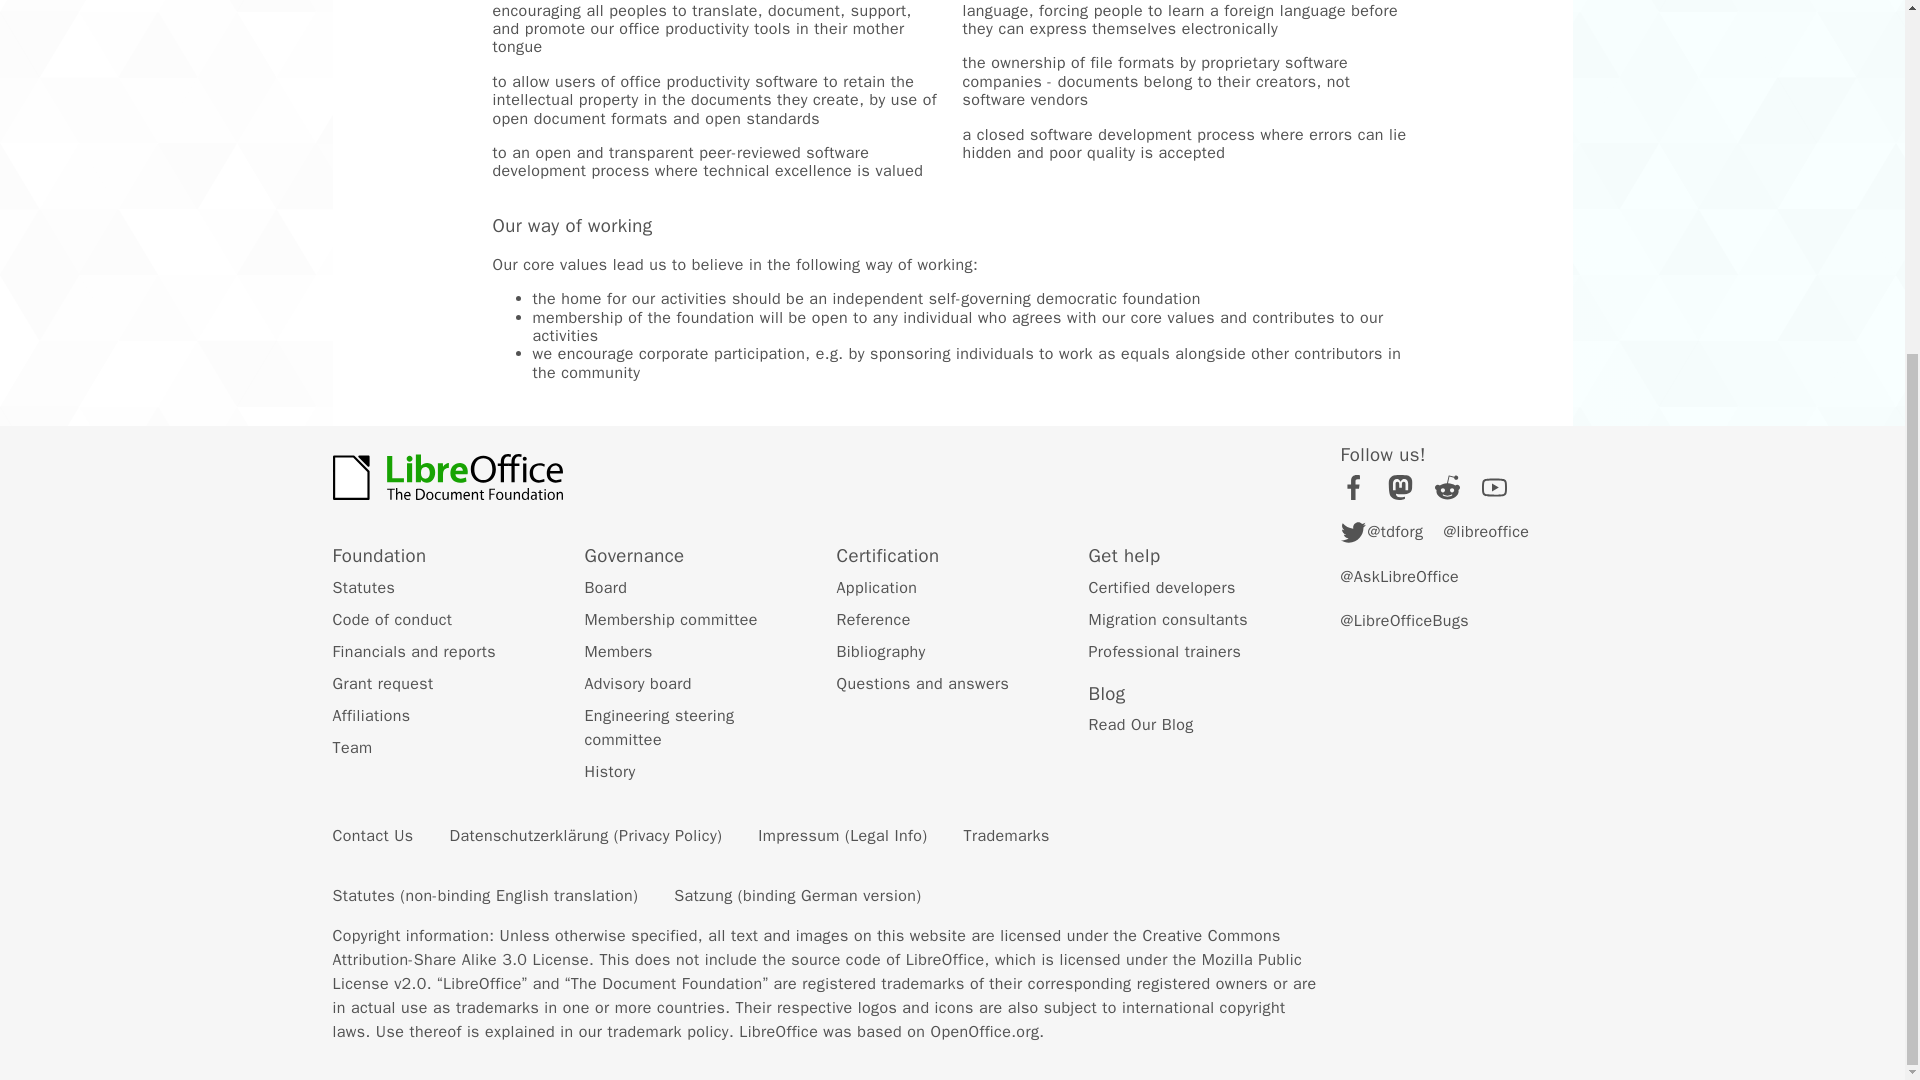 Image resolution: width=1920 pixels, height=1080 pixels. I want to click on Code of conduct, so click(392, 620).